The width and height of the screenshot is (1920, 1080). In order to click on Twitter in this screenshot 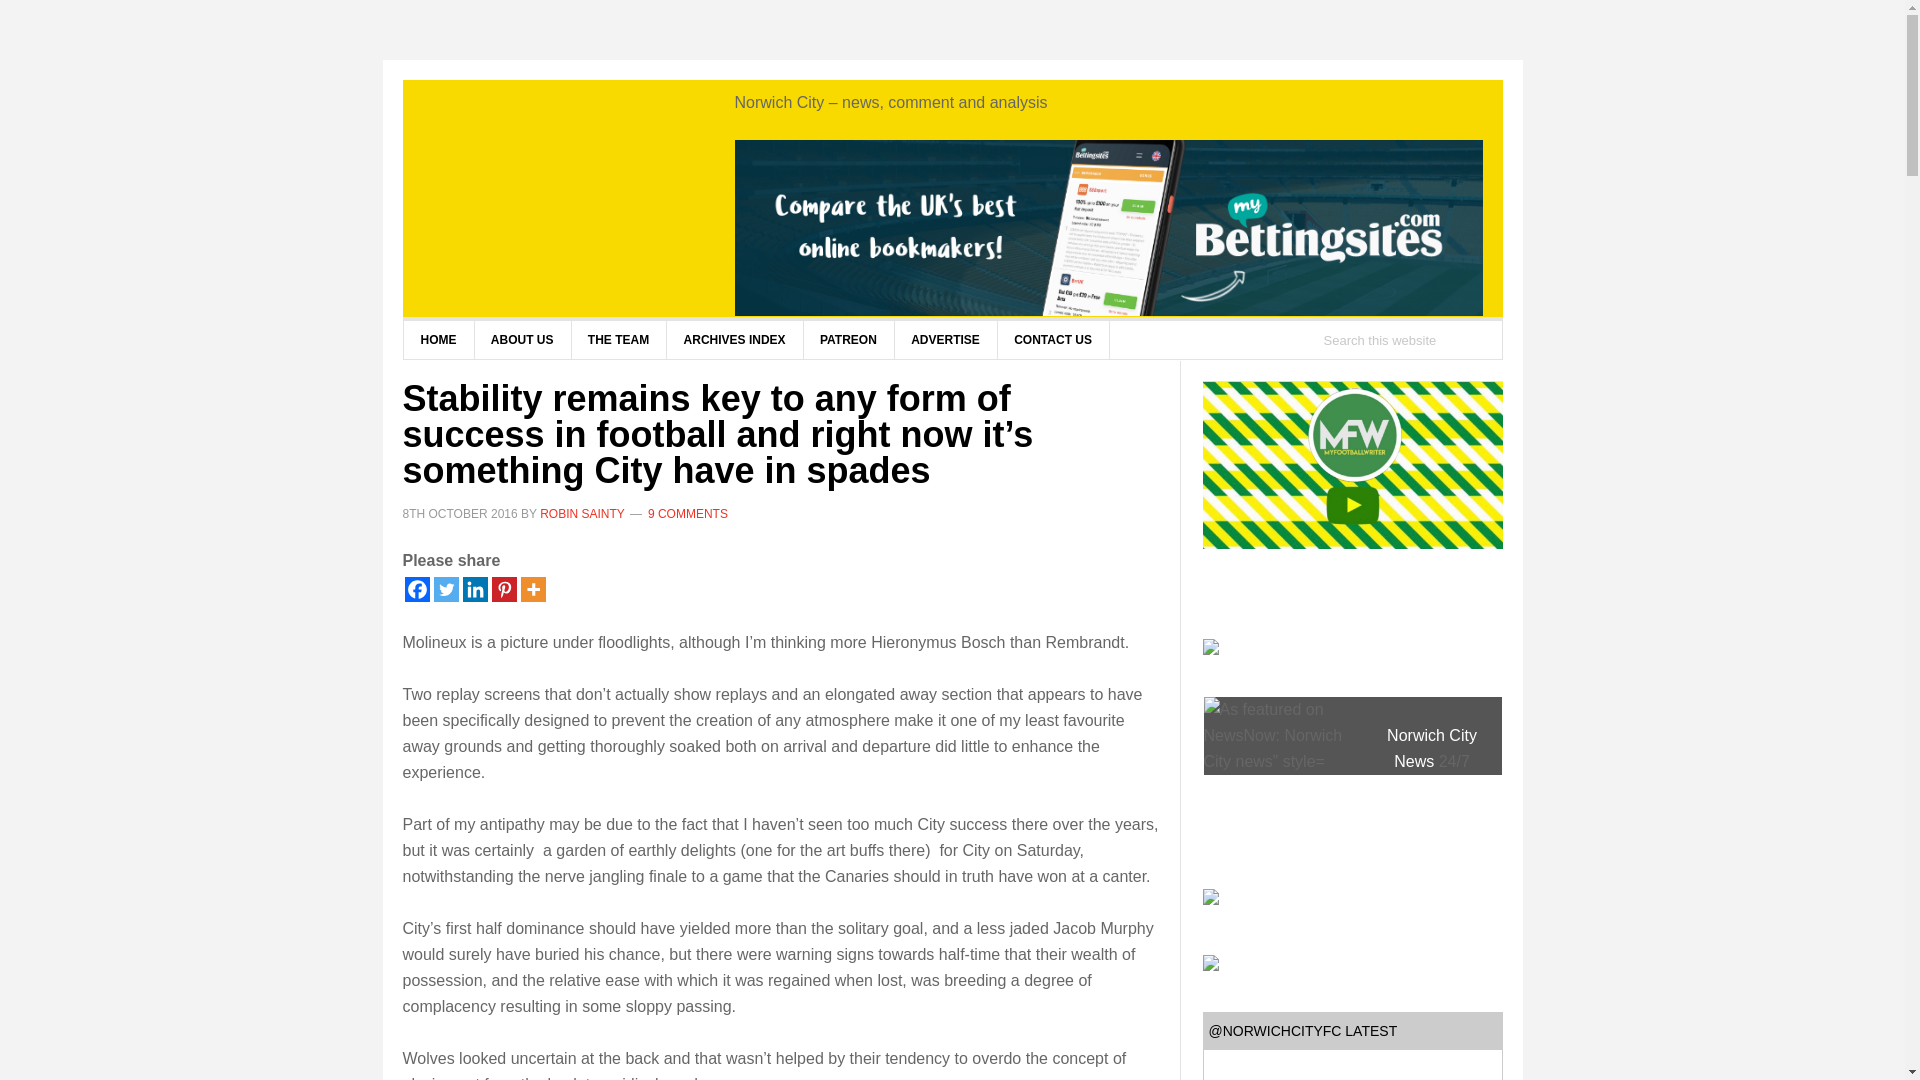, I will do `click(446, 588)`.